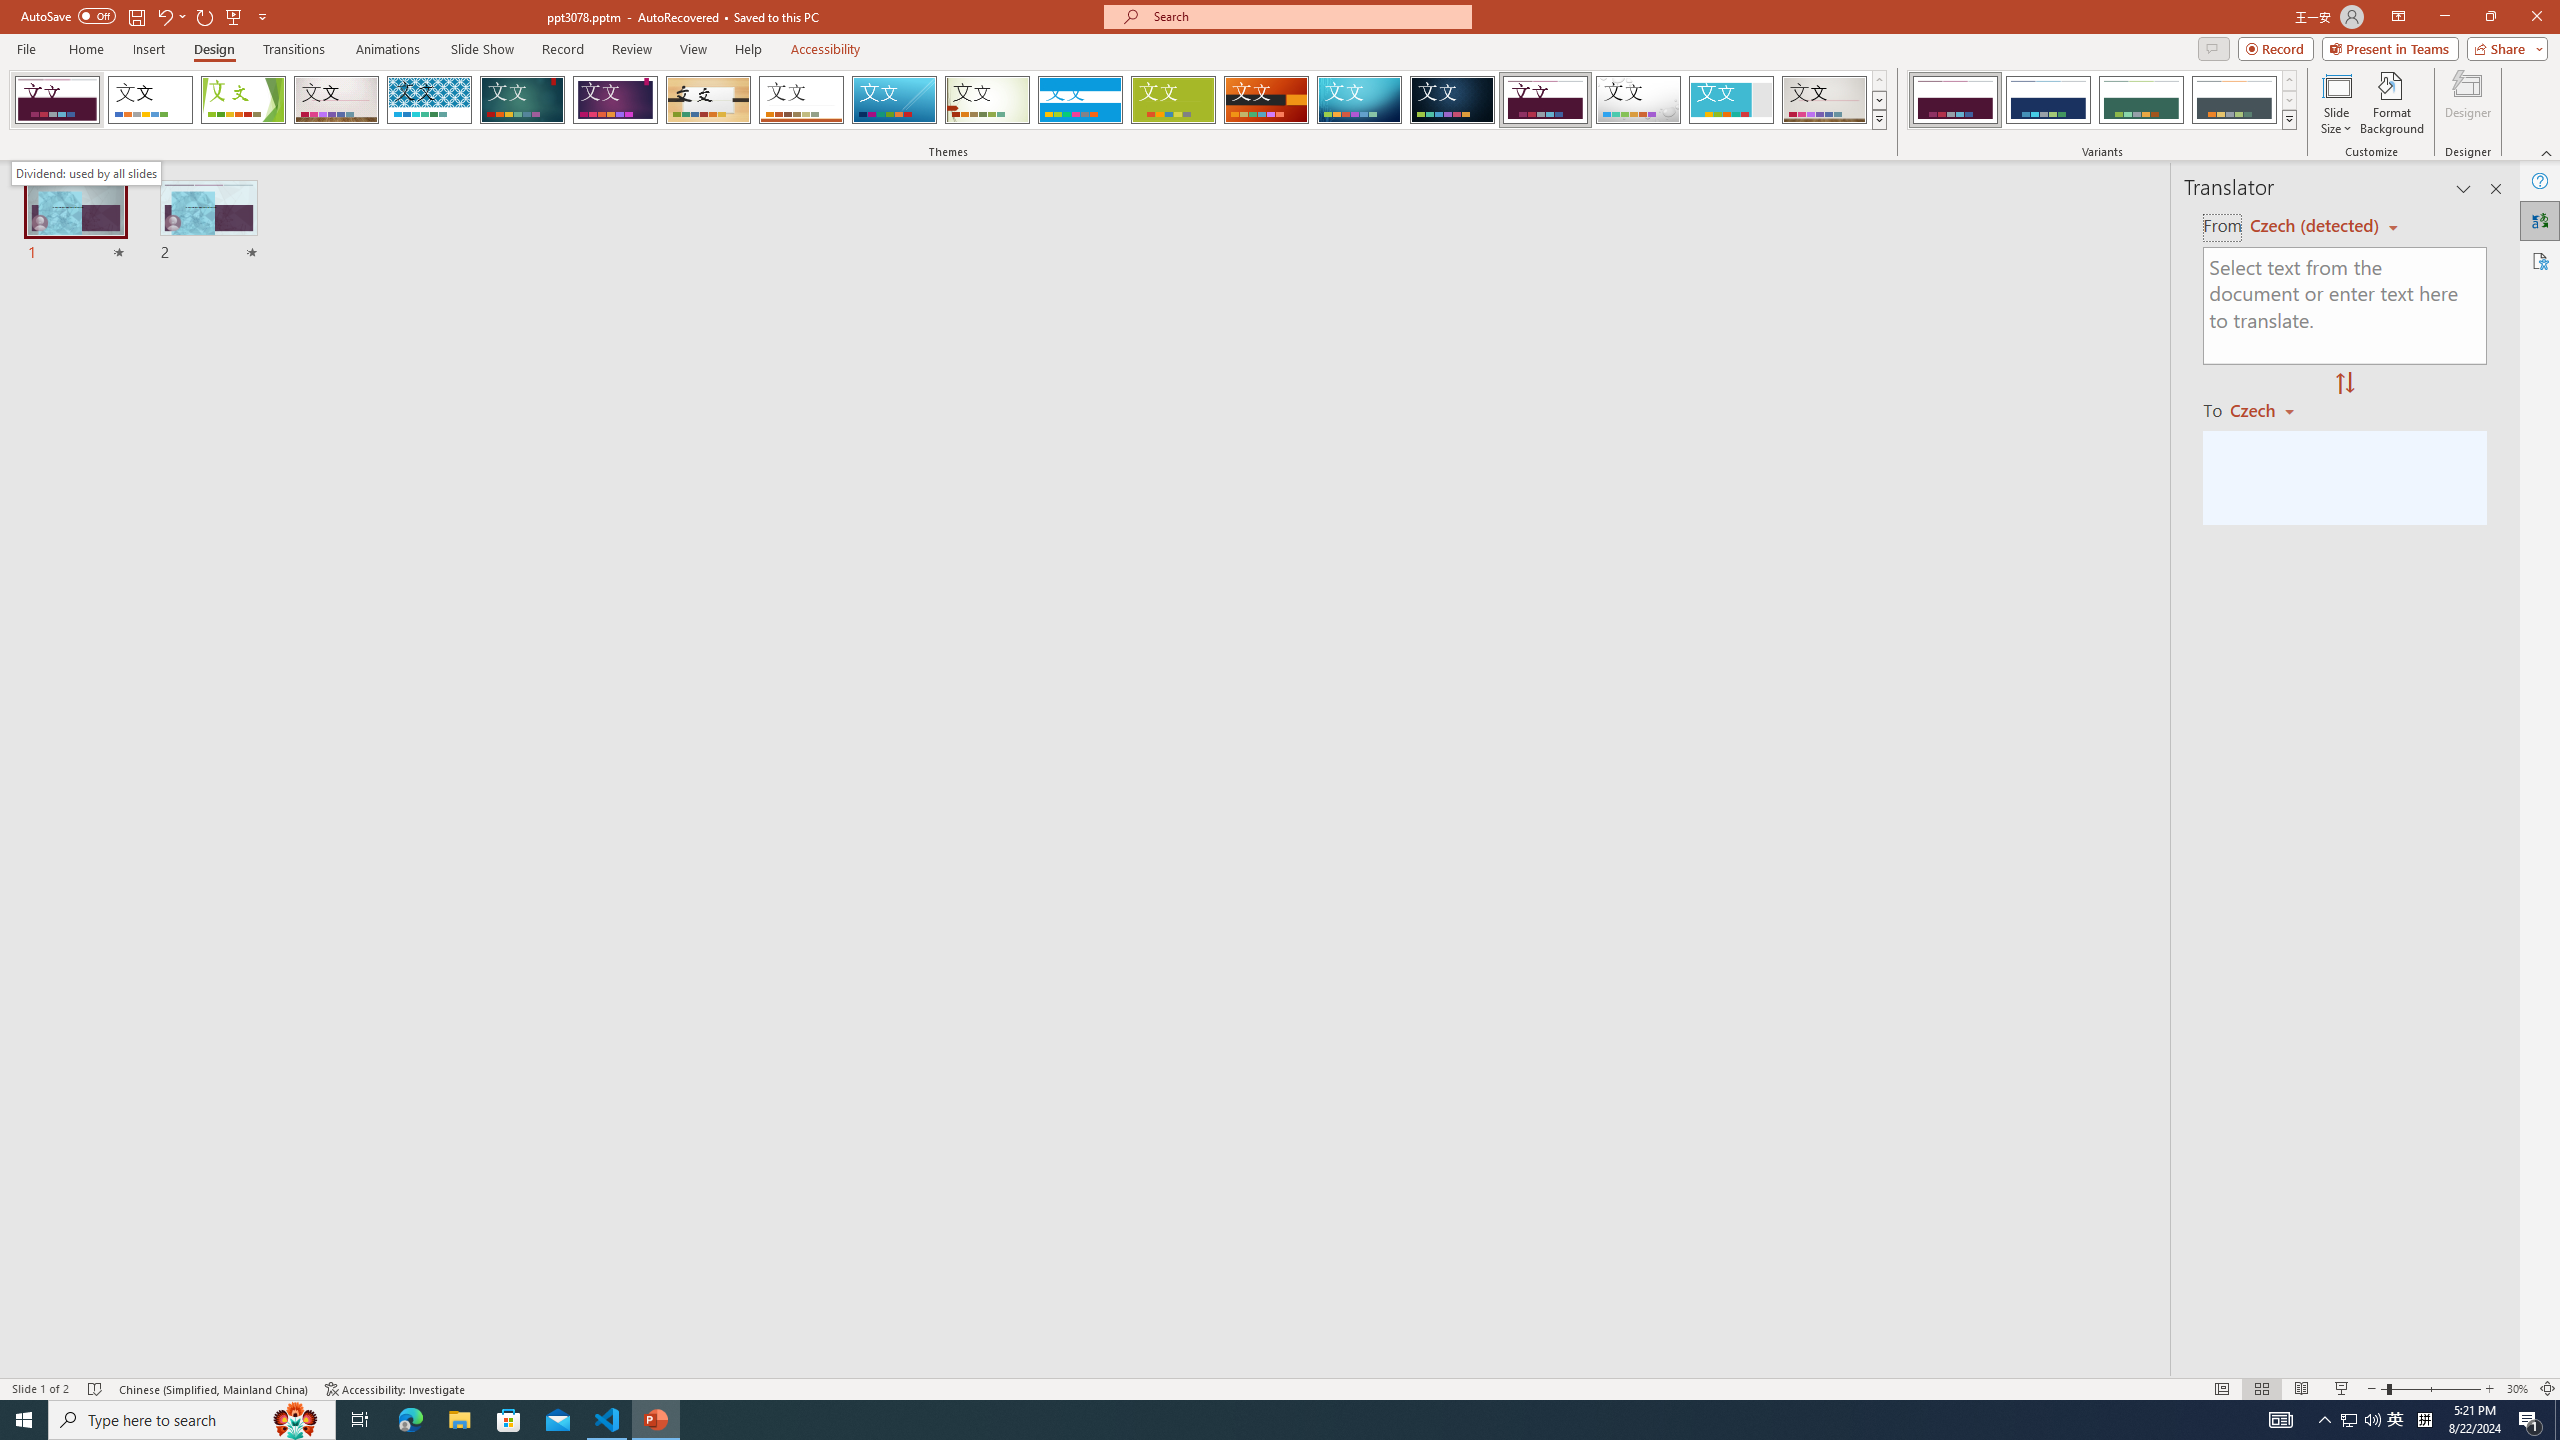  Describe the element at coordinates (2102, 100) in the screenshot. I see `AutomationID: ThemeVariantsGallery` at that location.